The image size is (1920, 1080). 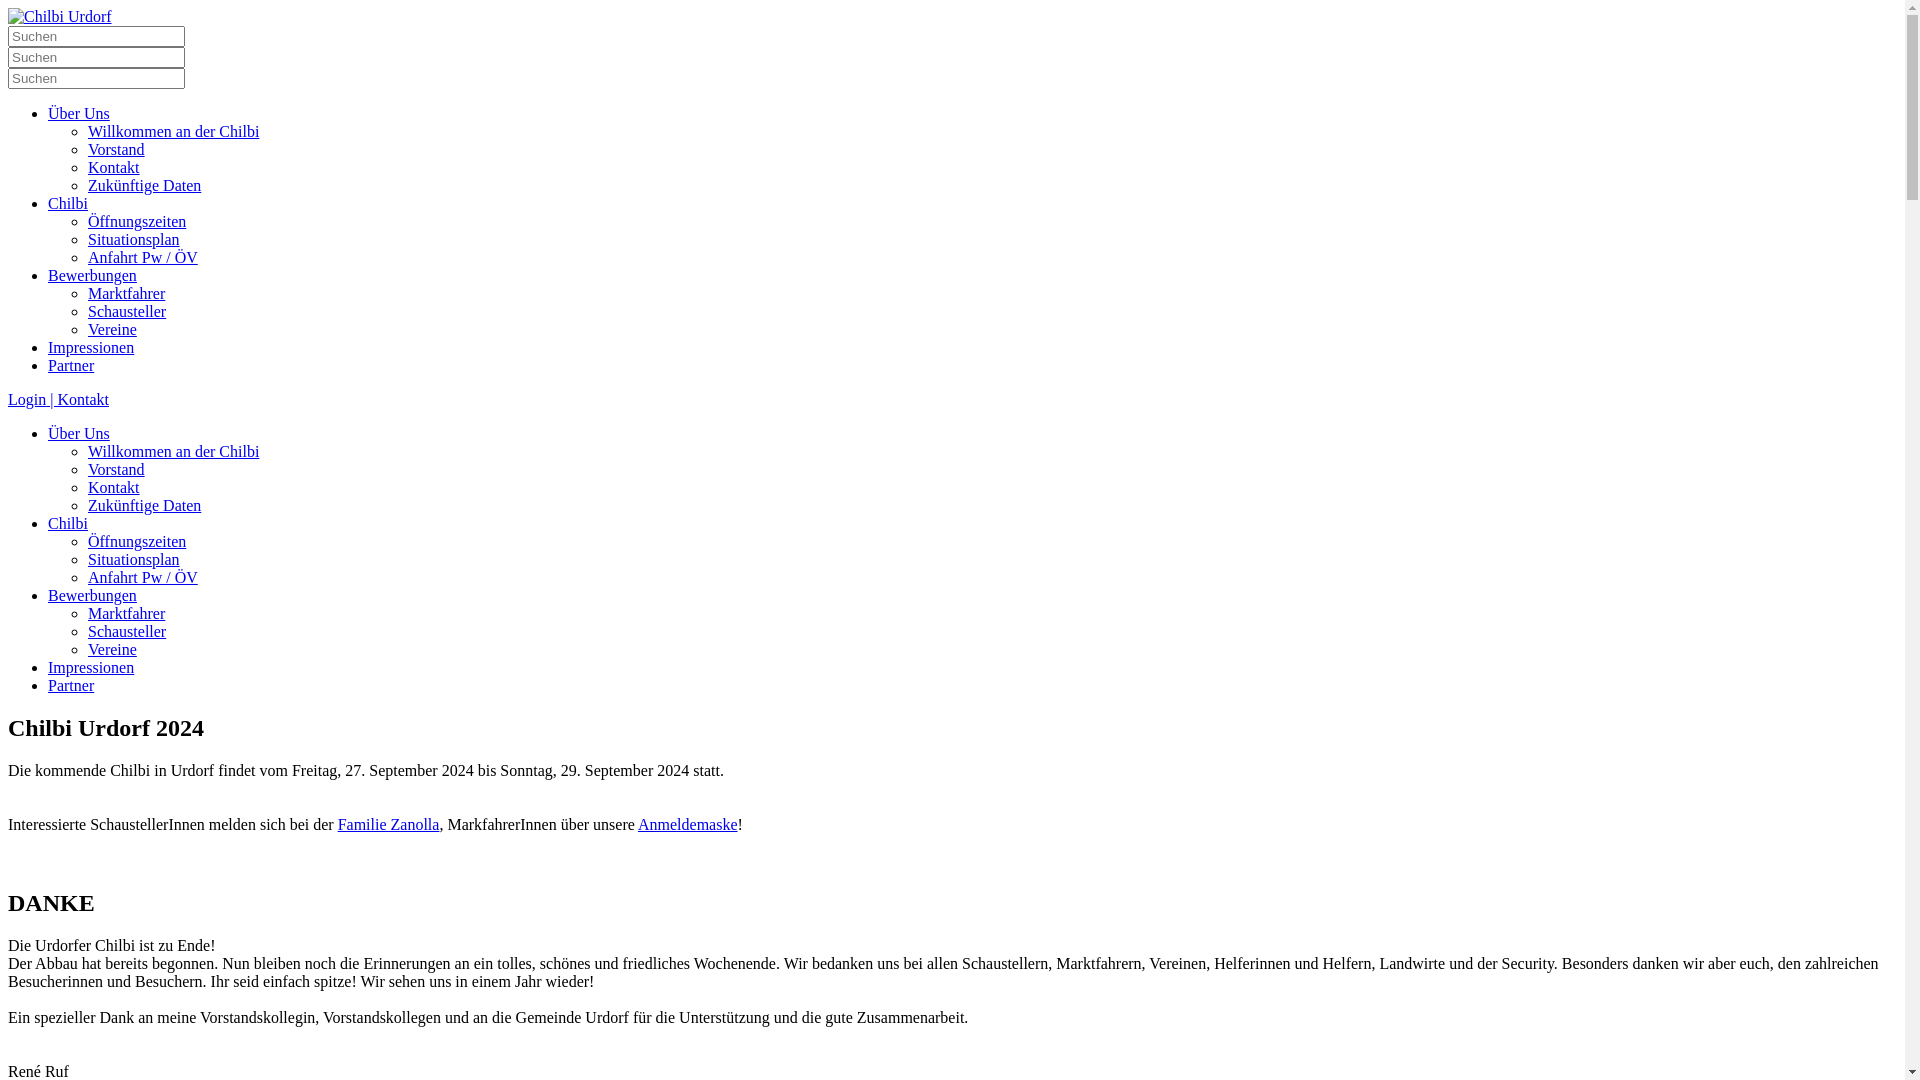 What do you see at coordinates (92, 276) in the screenshot?
I see `Bewerbungen` at bounding box center [92, 276].